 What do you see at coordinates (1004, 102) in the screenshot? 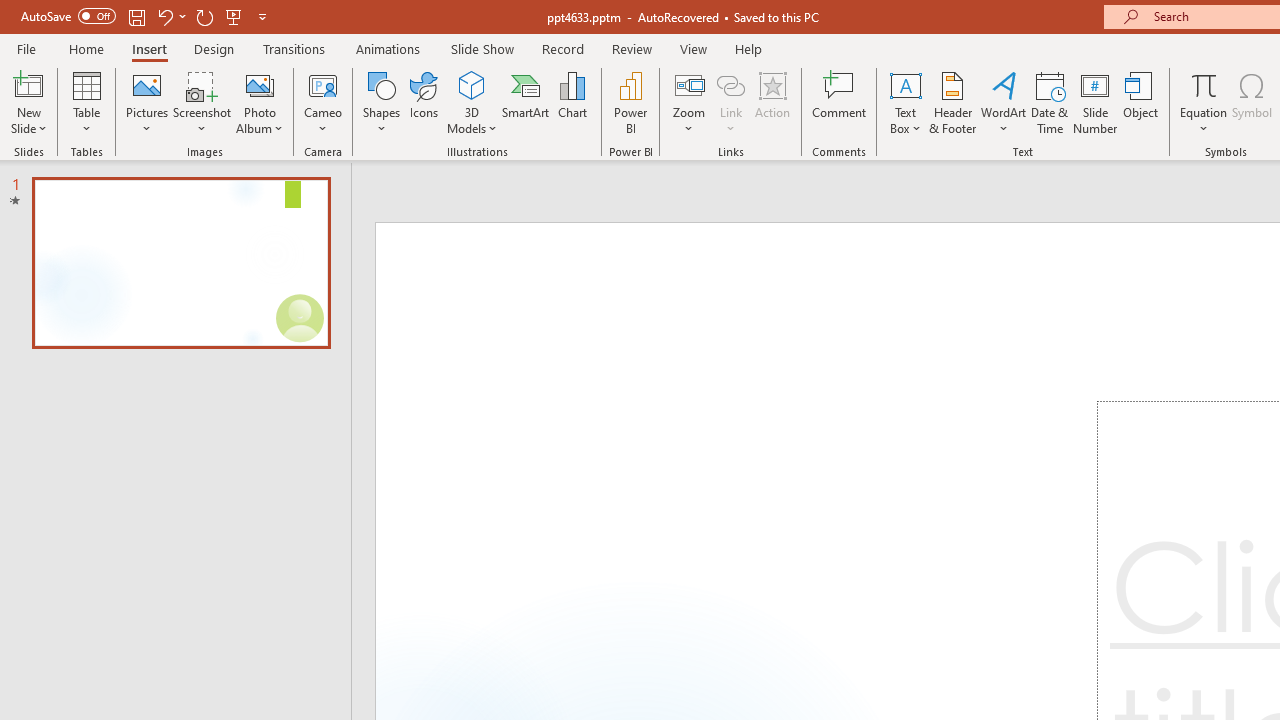
I see `WordArt` at bounding box center [1004, 102].